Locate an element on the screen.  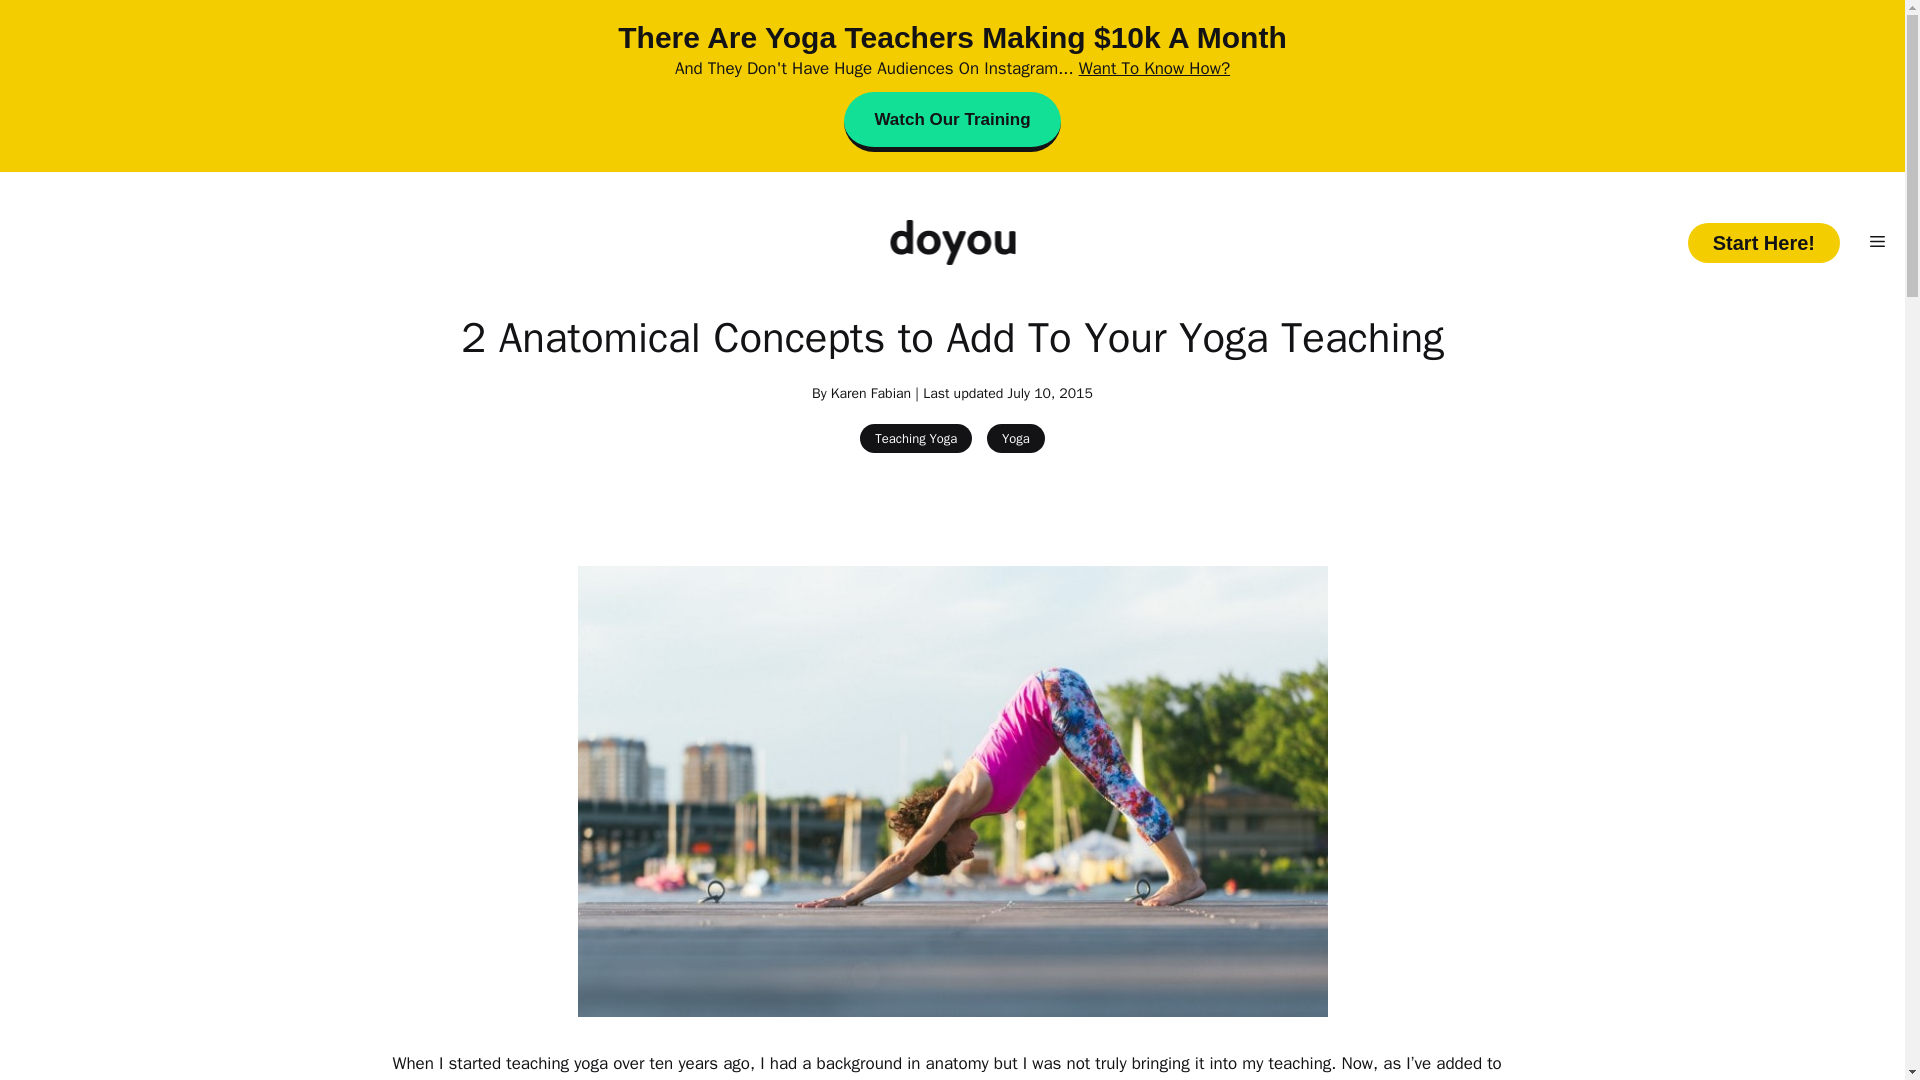
Yoga is located at coordinates (1015, 438).